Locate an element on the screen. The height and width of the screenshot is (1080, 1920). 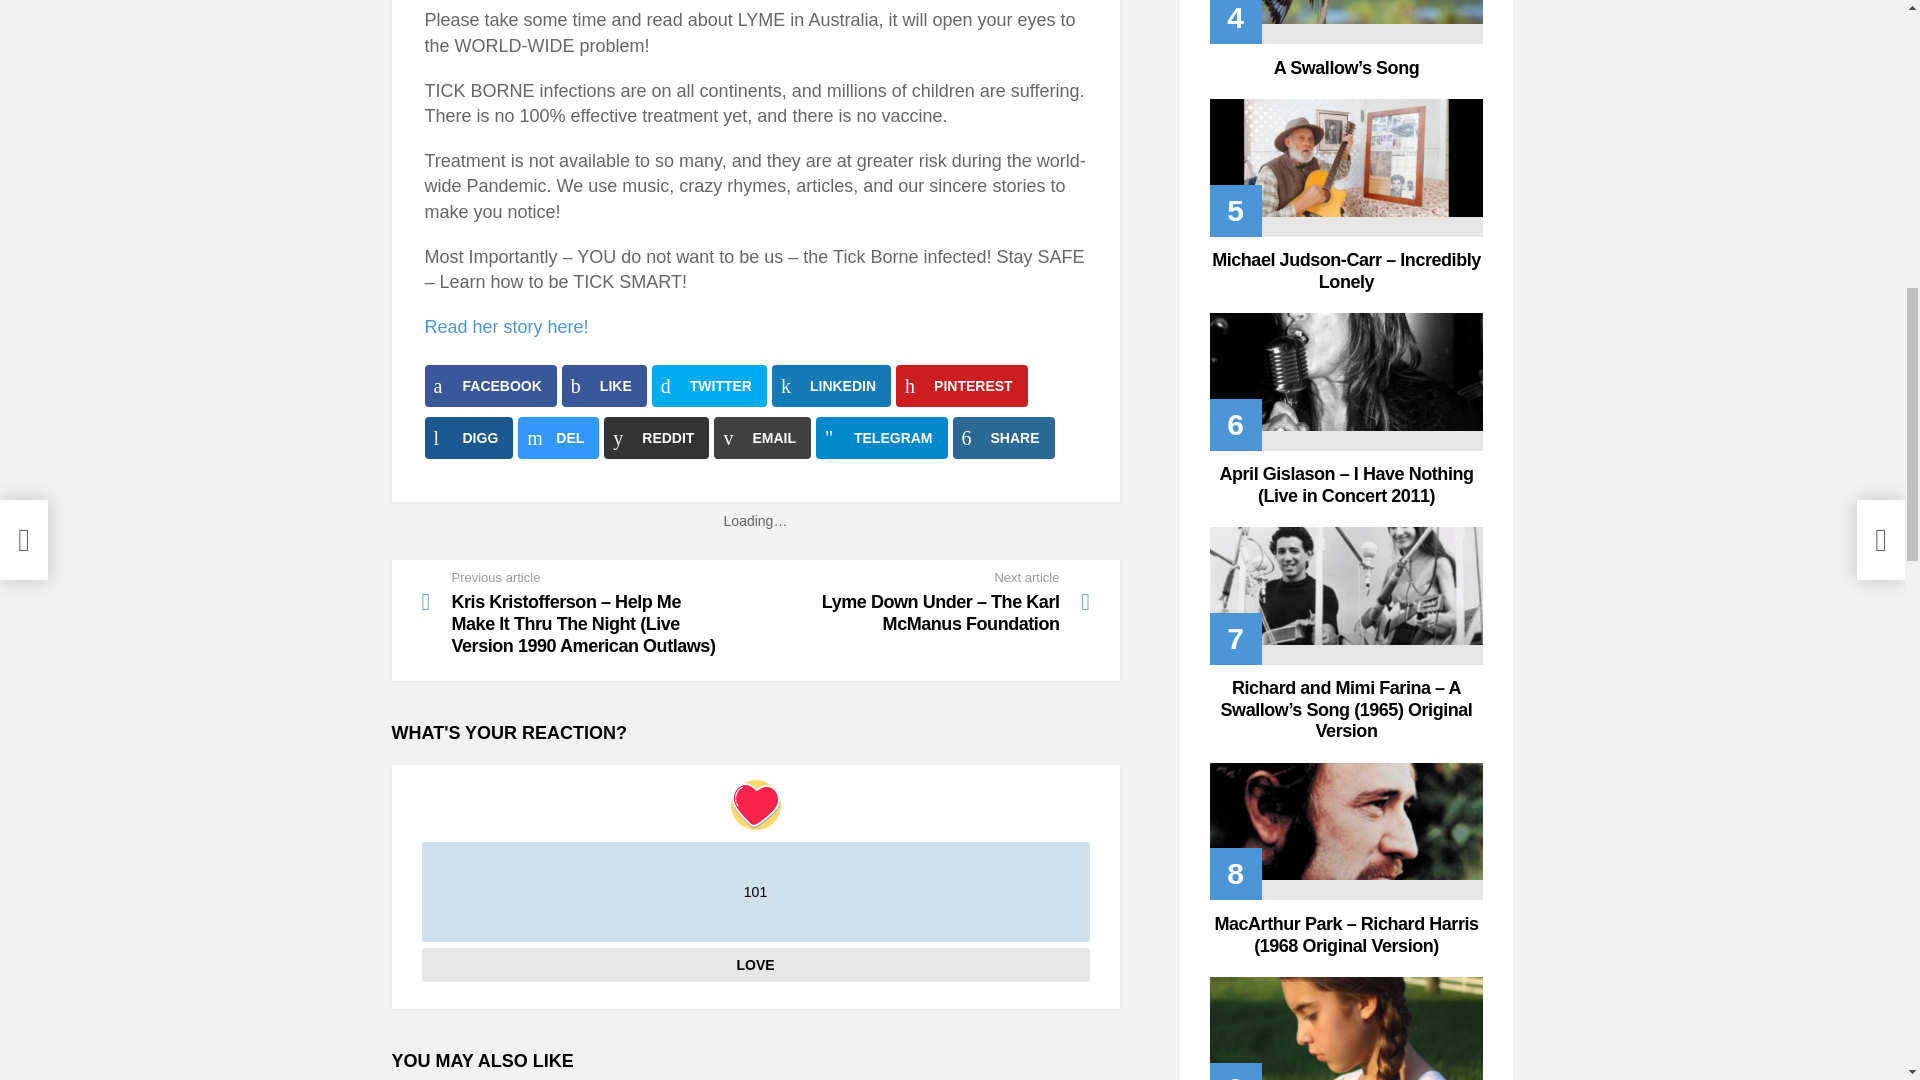
Read her story here! is located at coordinates (506, 326).